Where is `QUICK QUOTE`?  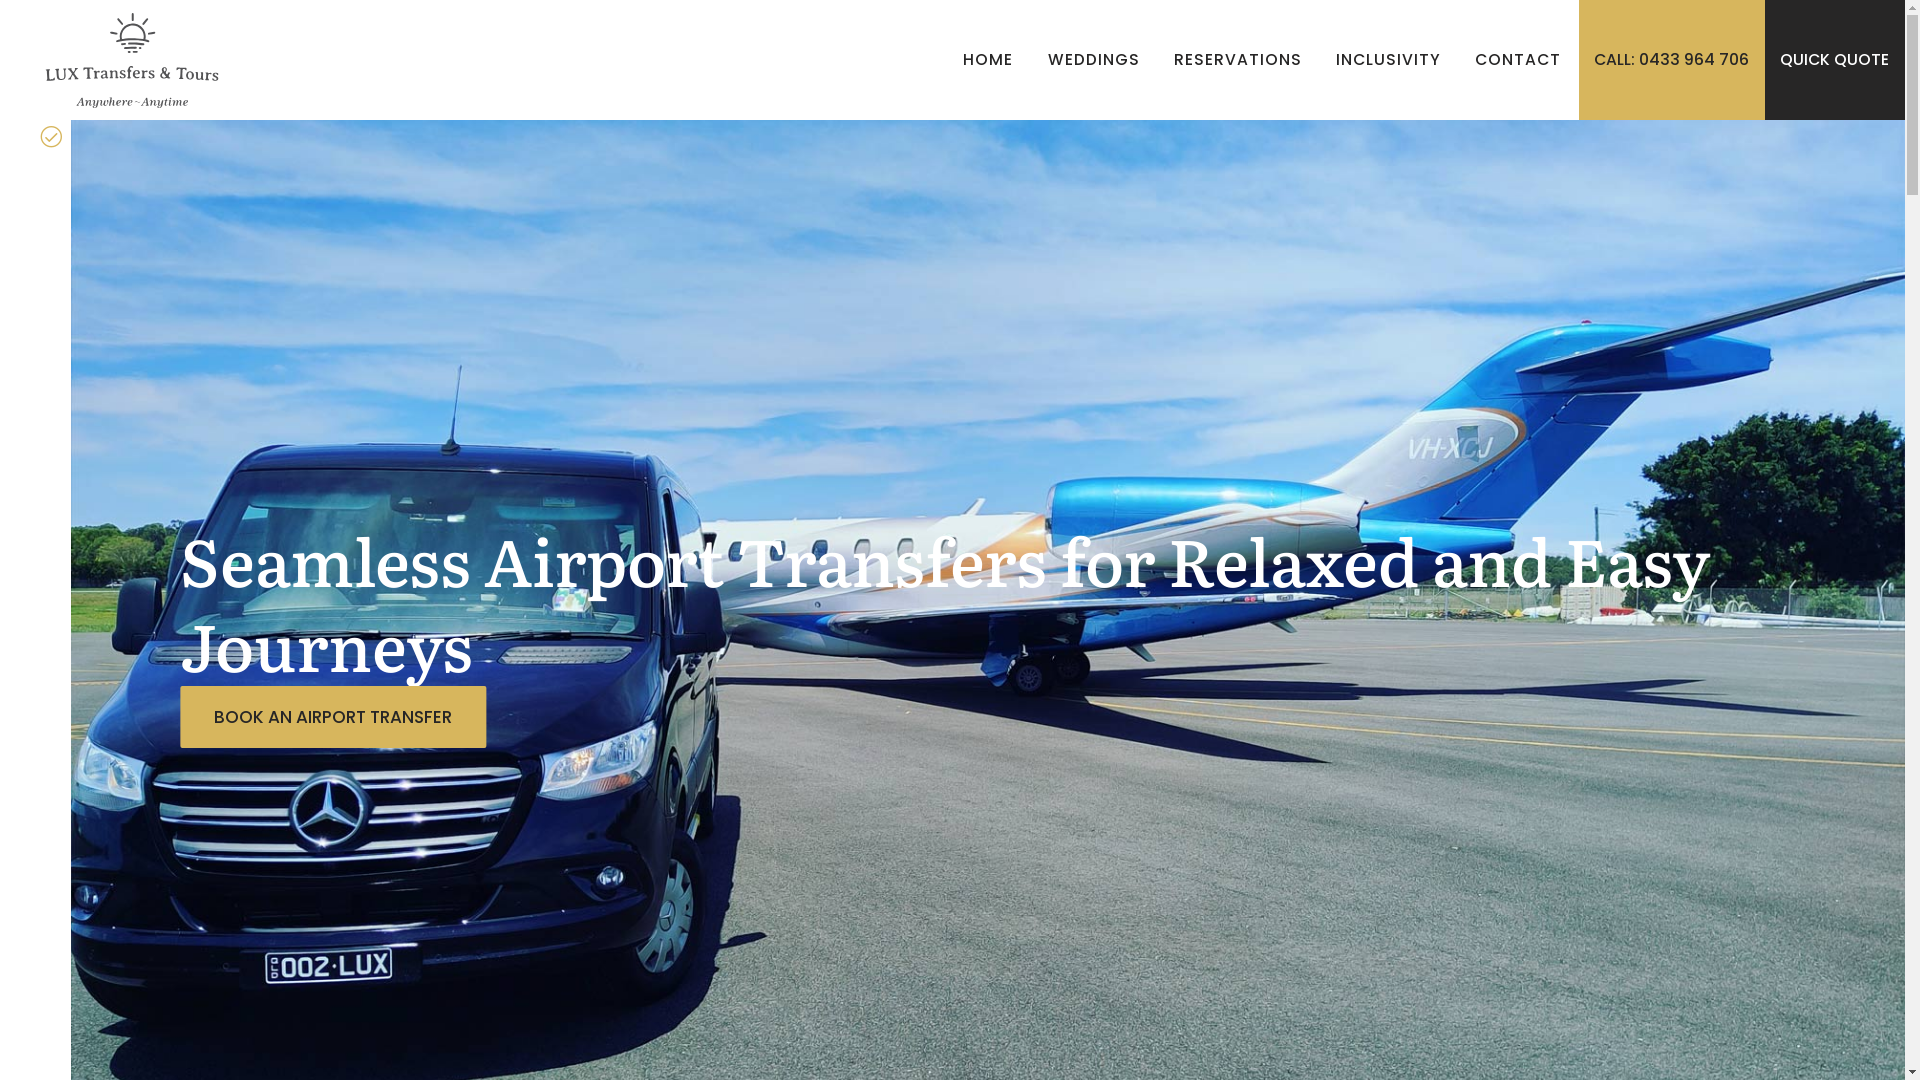 QUICK QUOTE is located at coordinates (1835, 60).